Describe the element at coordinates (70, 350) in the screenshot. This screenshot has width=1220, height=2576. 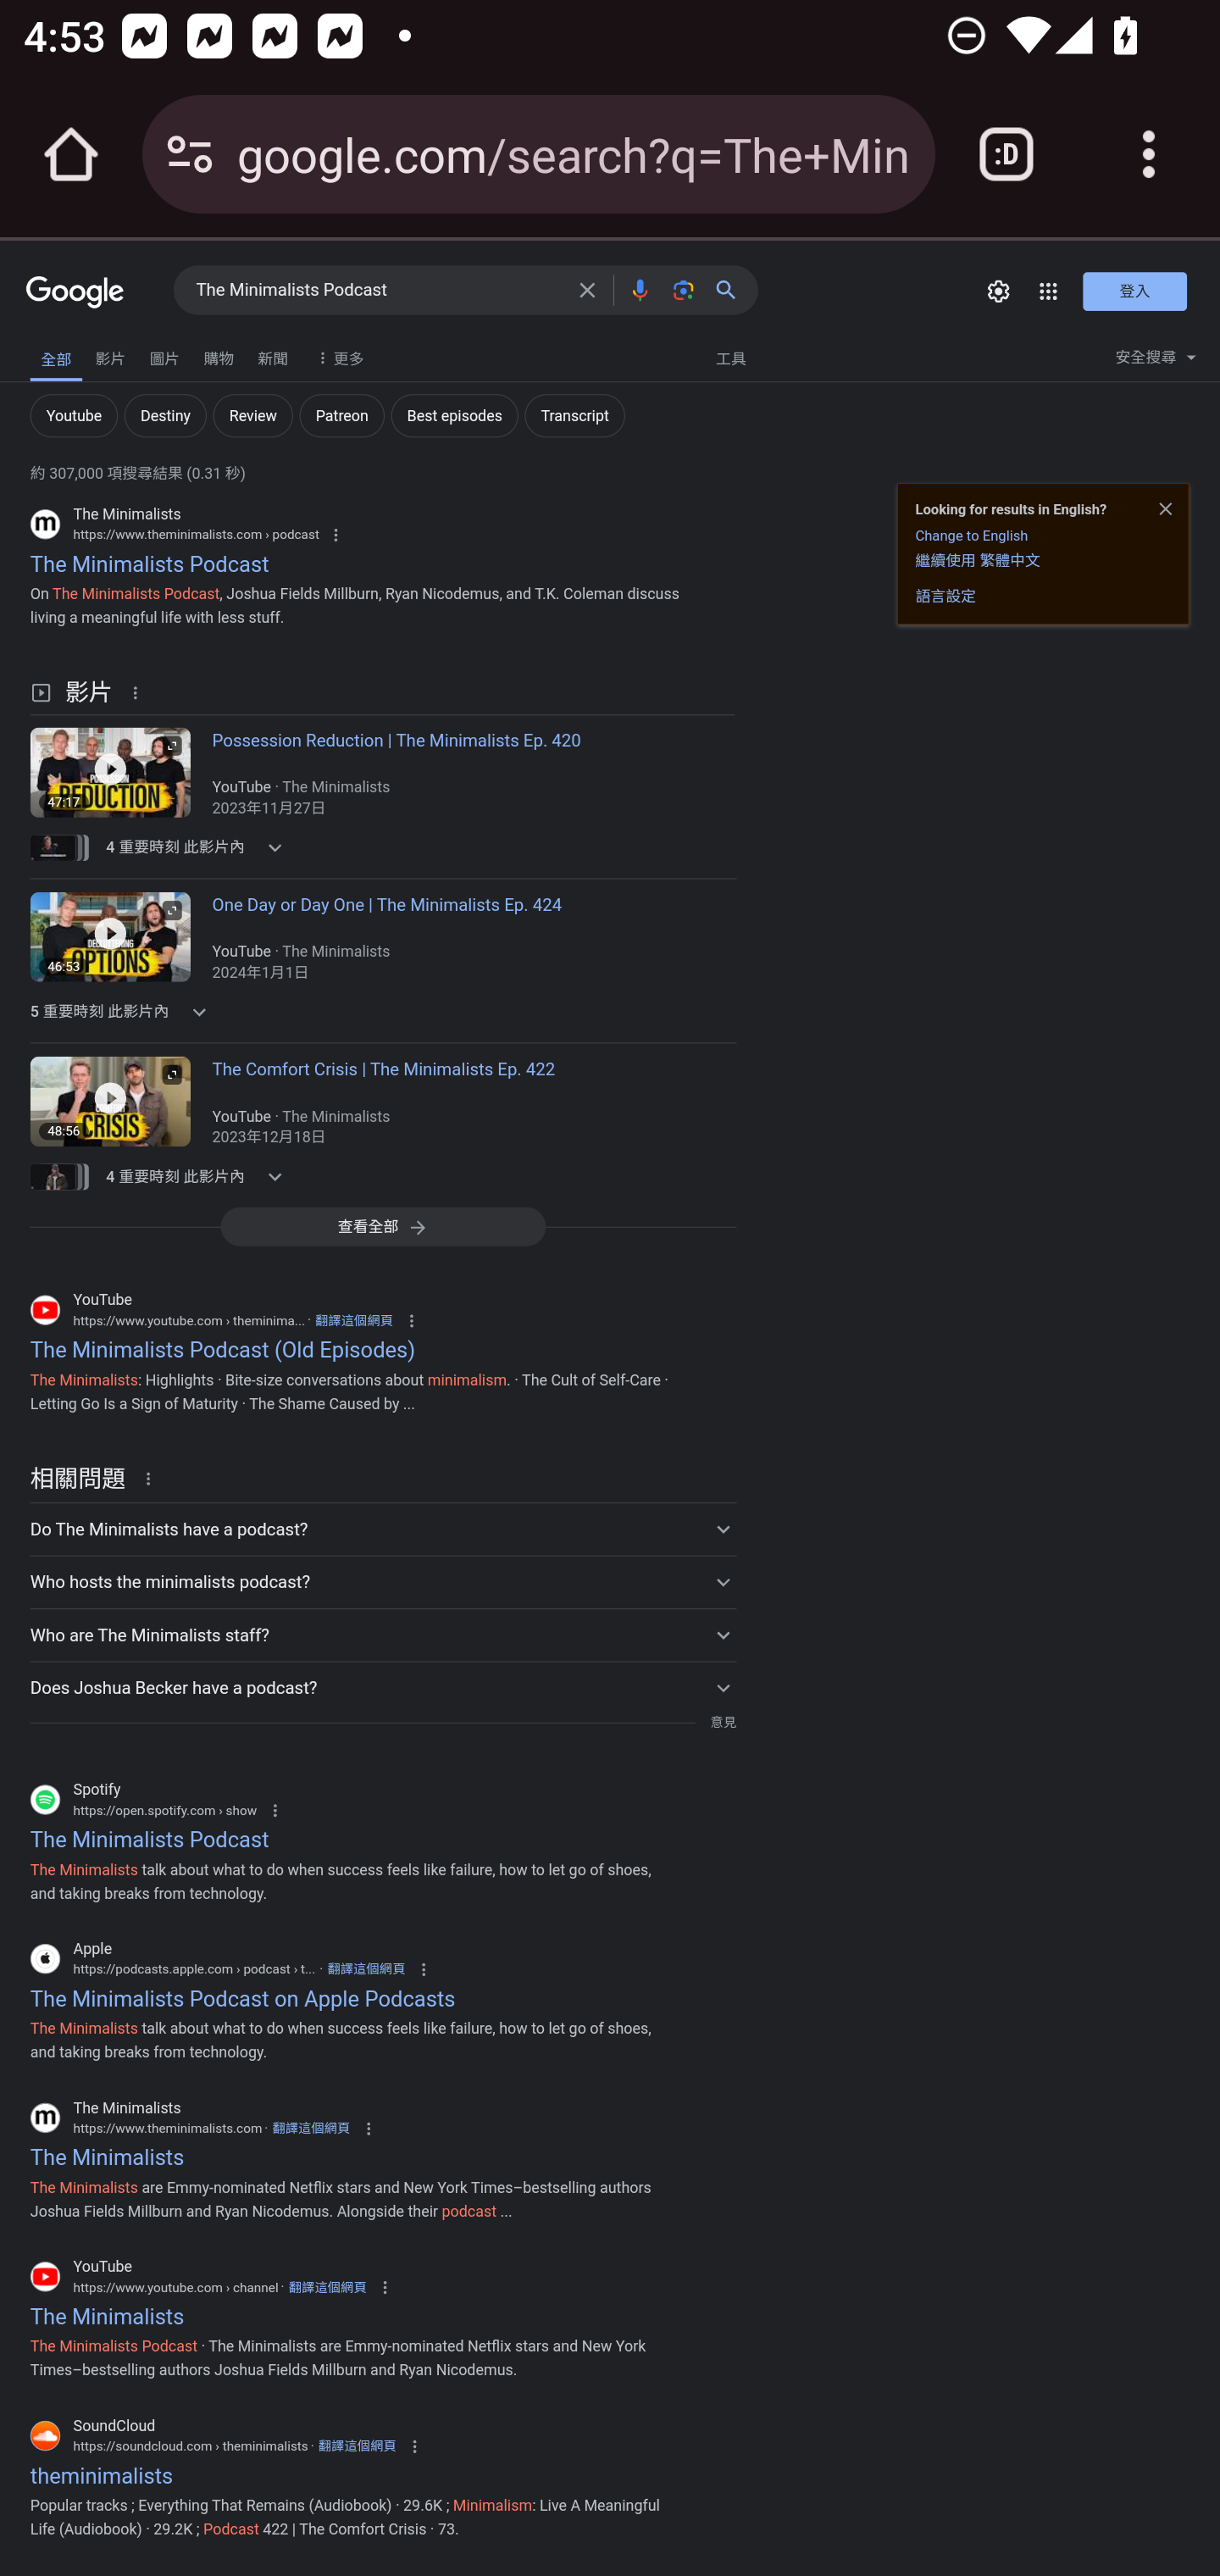
I see `無障礙功能意見` at that location.